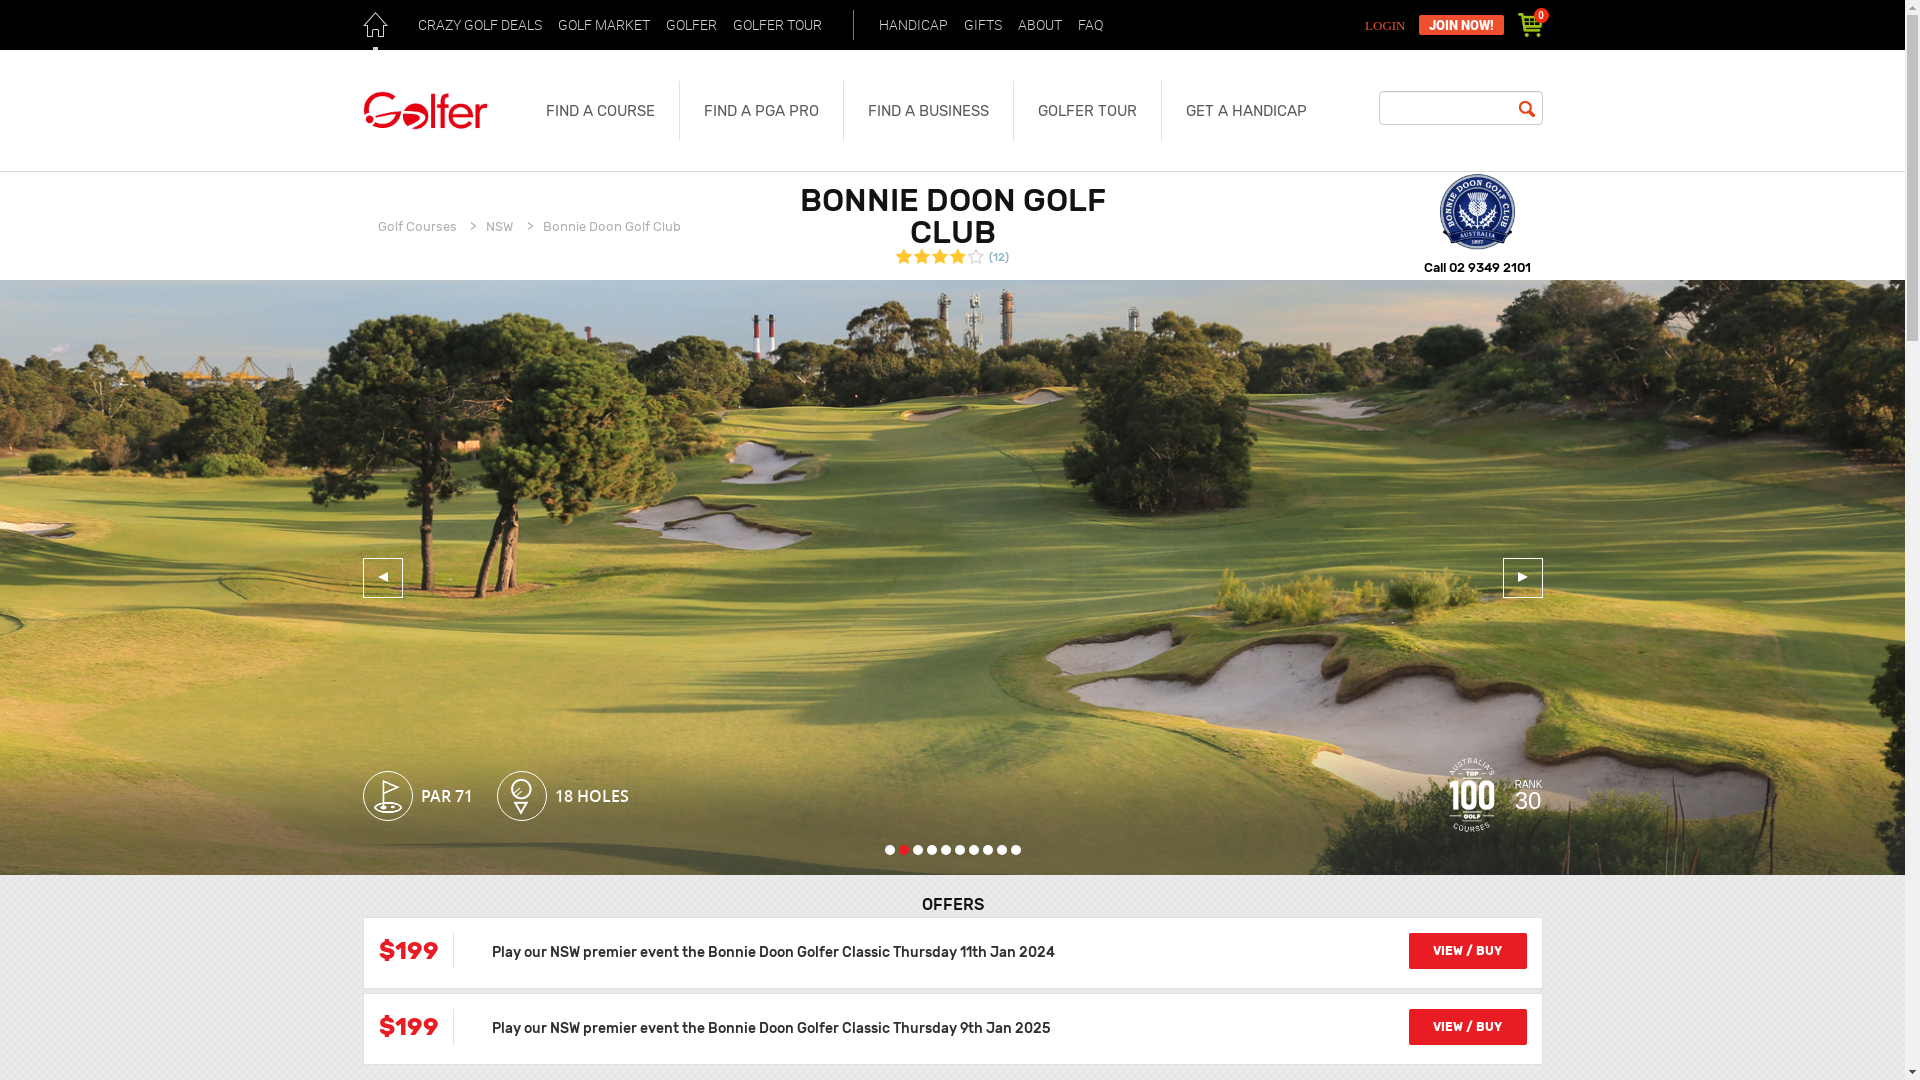 This screenshot has width=1920, height=1080. Describe the element at coordinates (1001, 850) in the screenshot. I see `9` at that location.